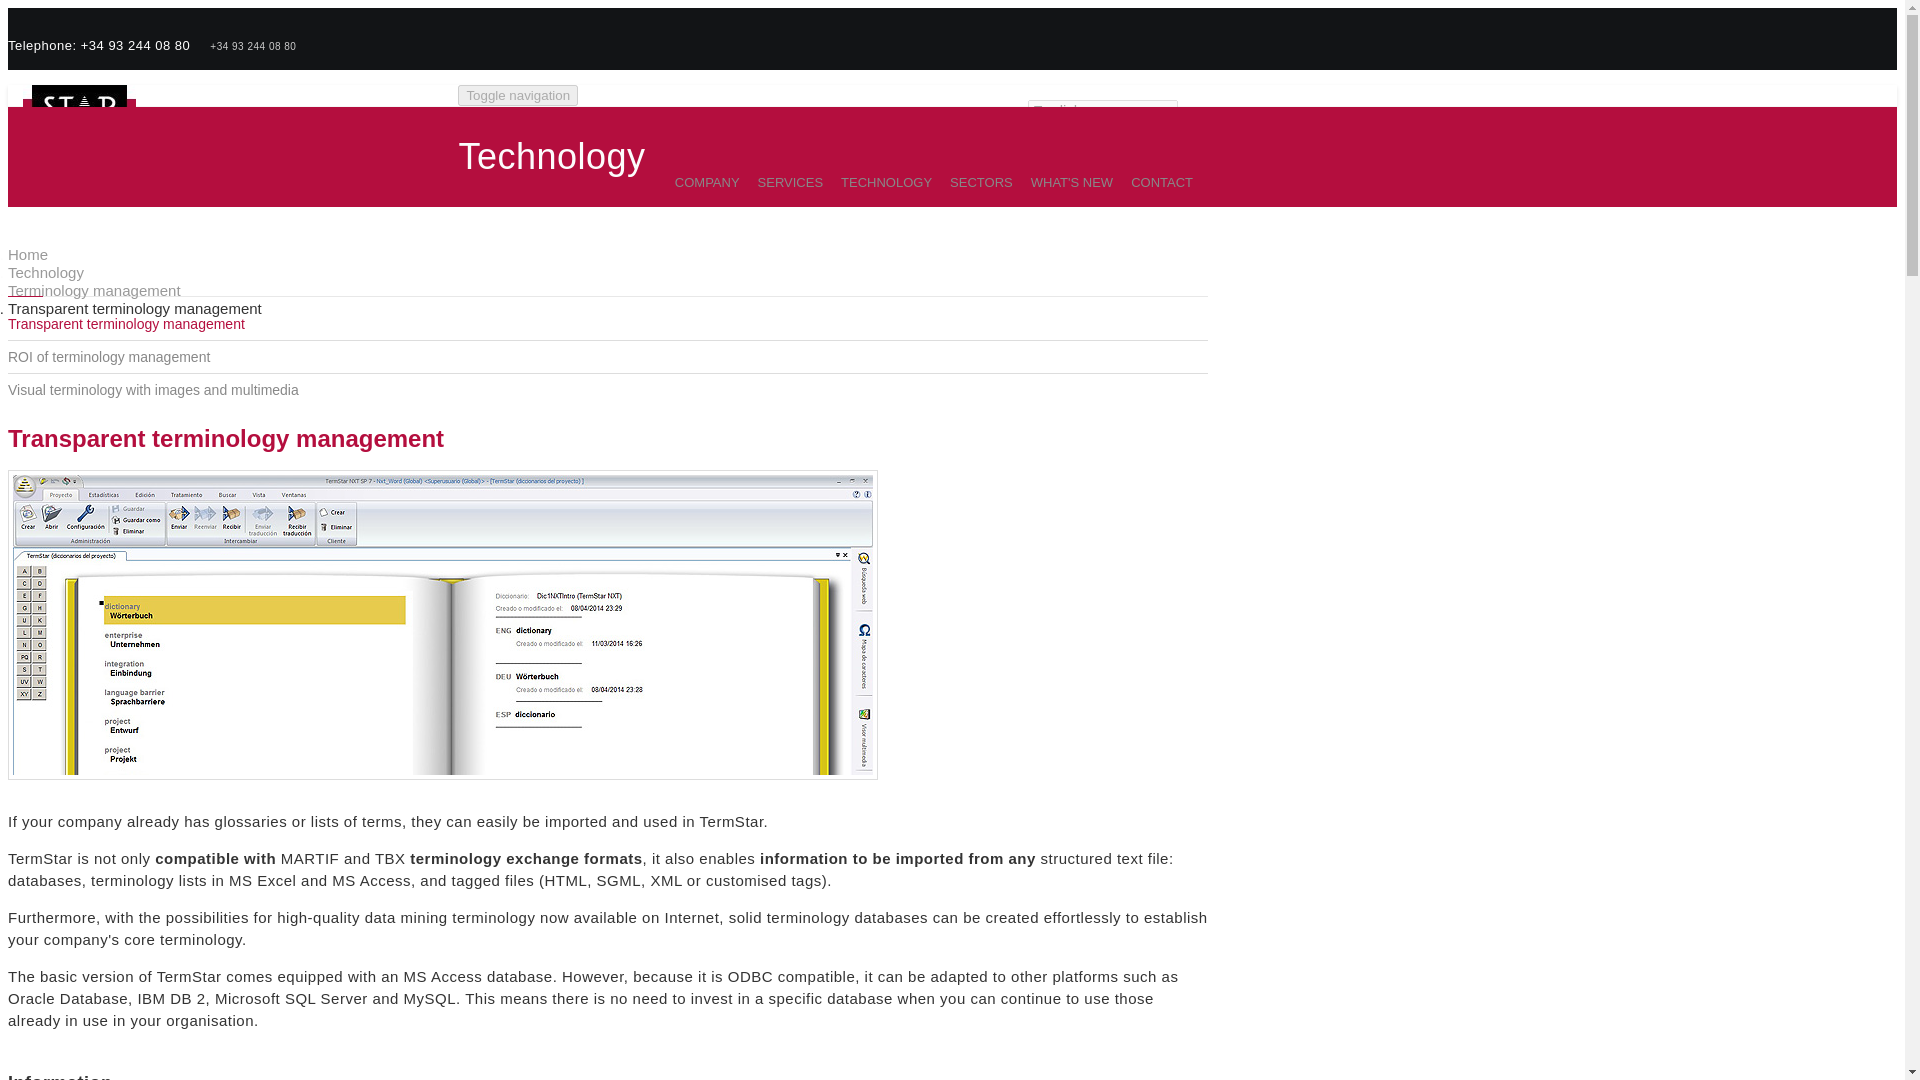 The image size is (1920, 1080). I want to click on TECHNOLOGY, so click(877, 182).